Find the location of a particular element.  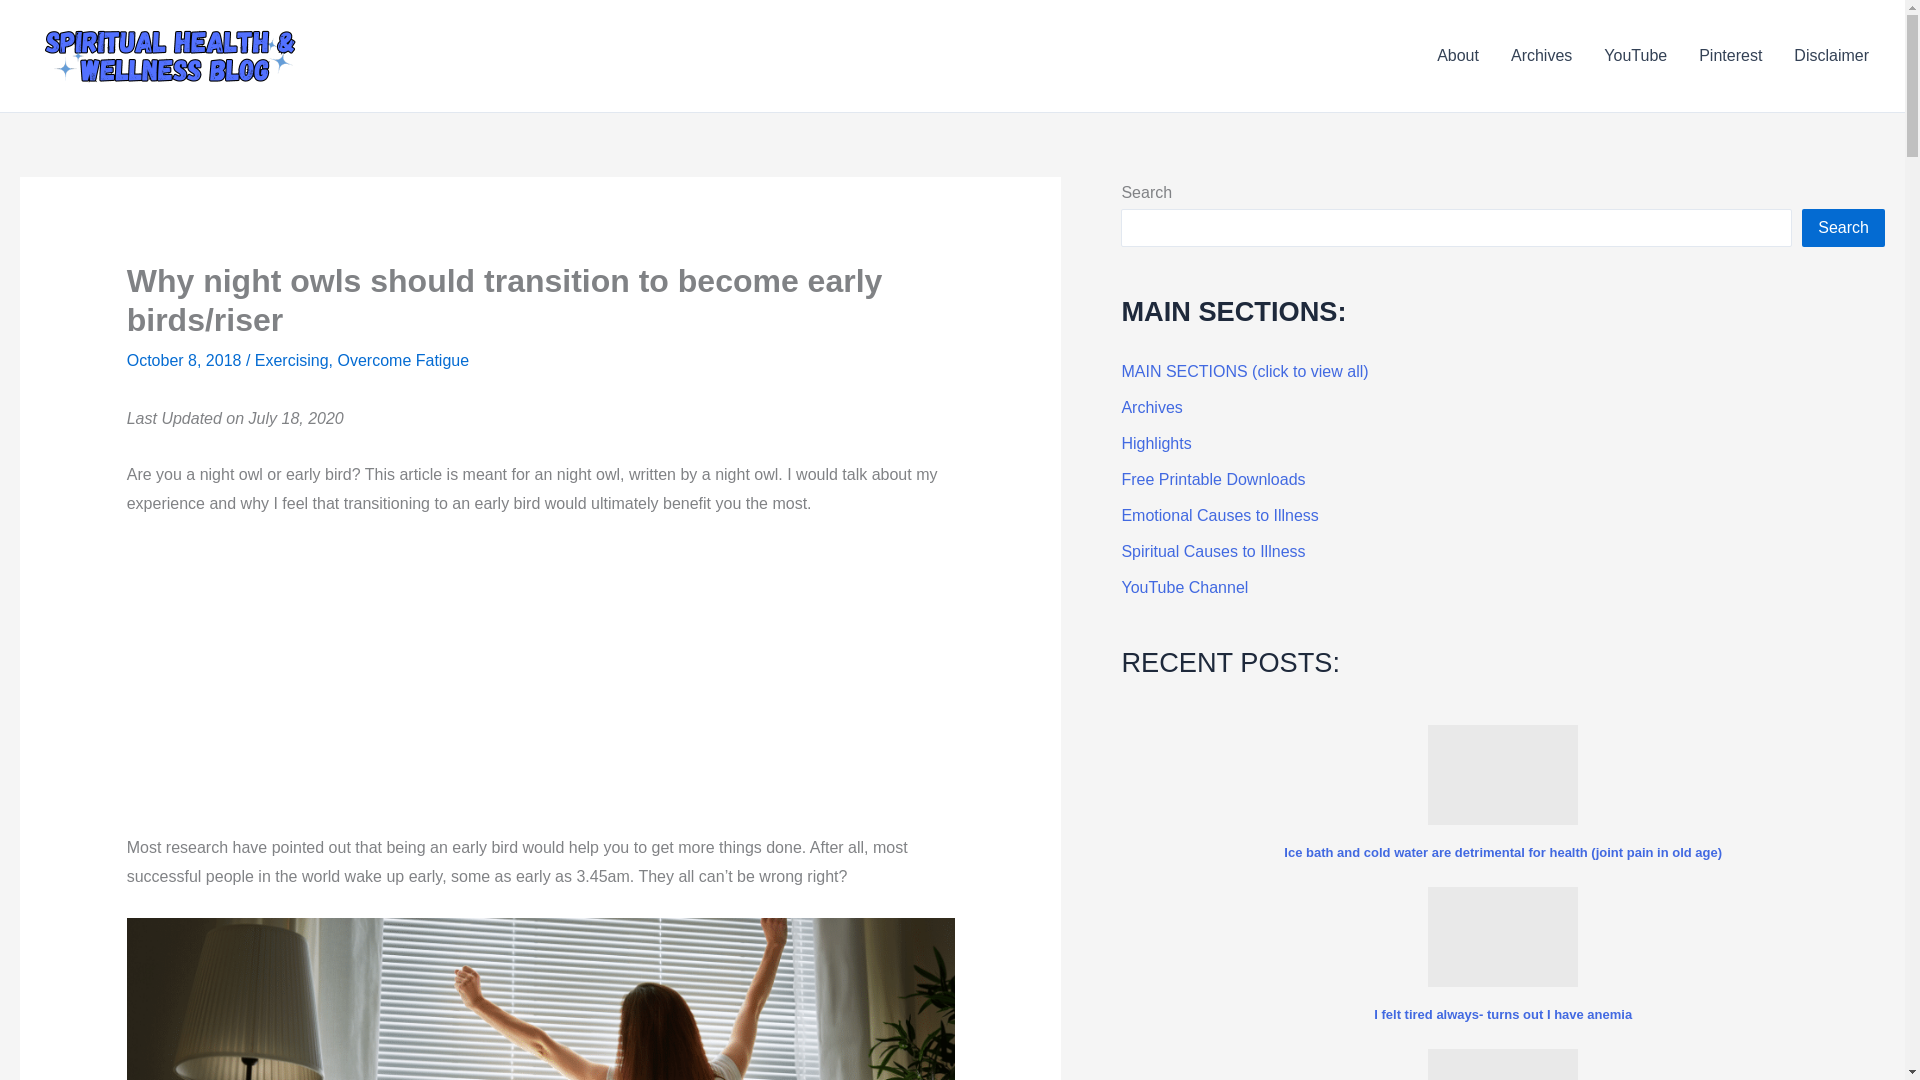

Archives is located at coordinates (1541, 56).